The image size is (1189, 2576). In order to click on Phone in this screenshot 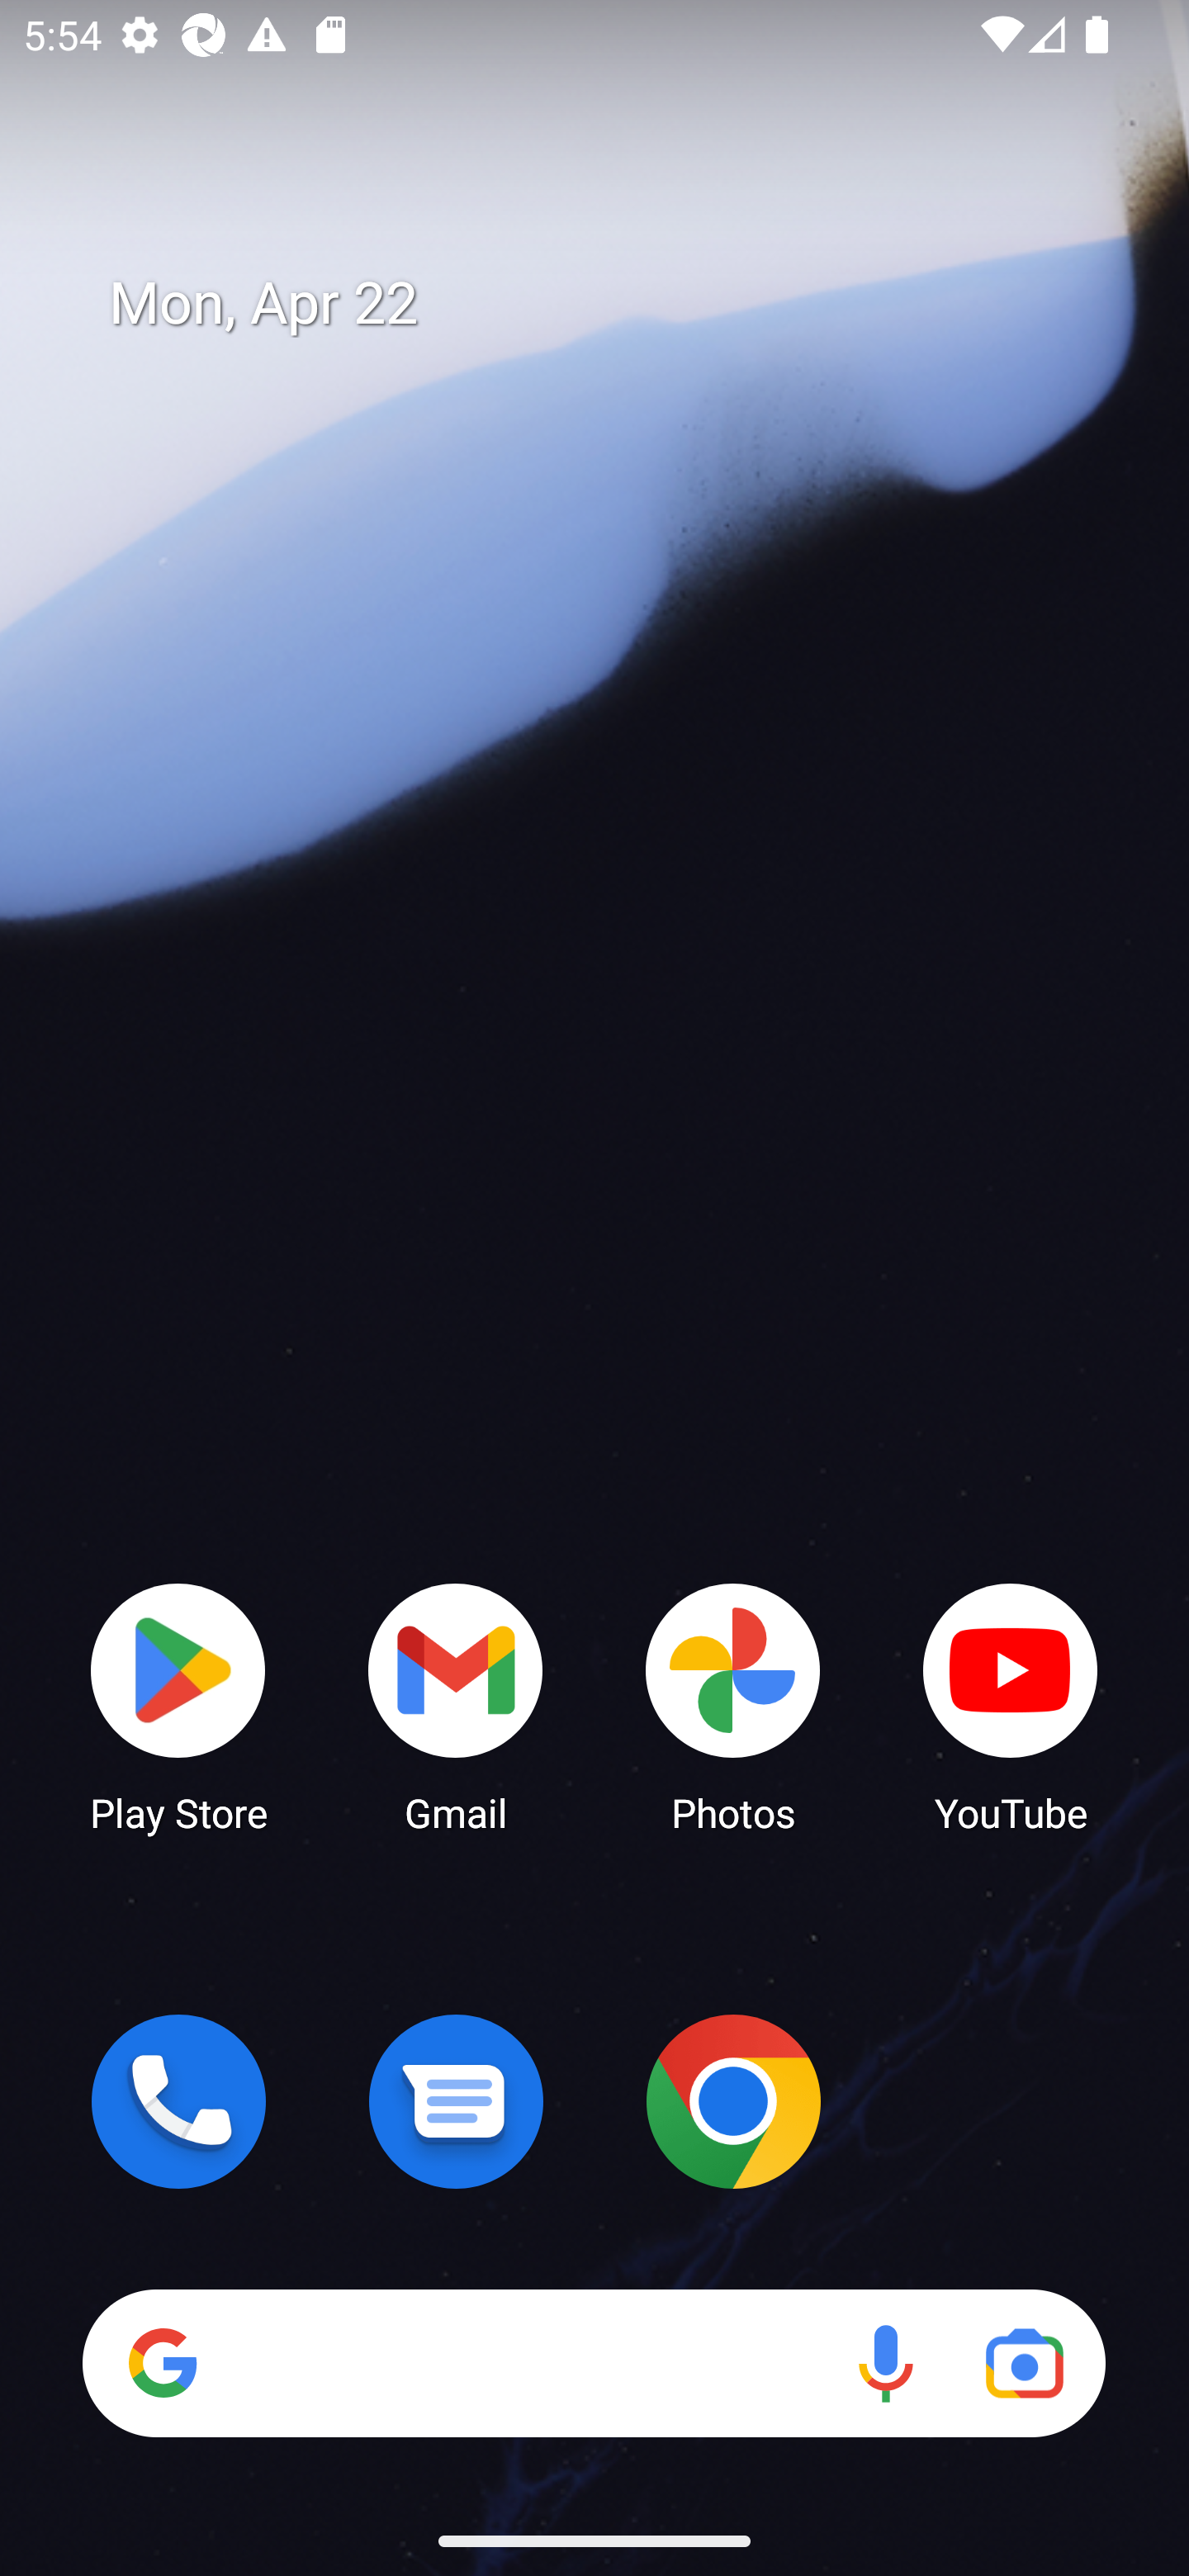, I will do `click(178, 2101)`.